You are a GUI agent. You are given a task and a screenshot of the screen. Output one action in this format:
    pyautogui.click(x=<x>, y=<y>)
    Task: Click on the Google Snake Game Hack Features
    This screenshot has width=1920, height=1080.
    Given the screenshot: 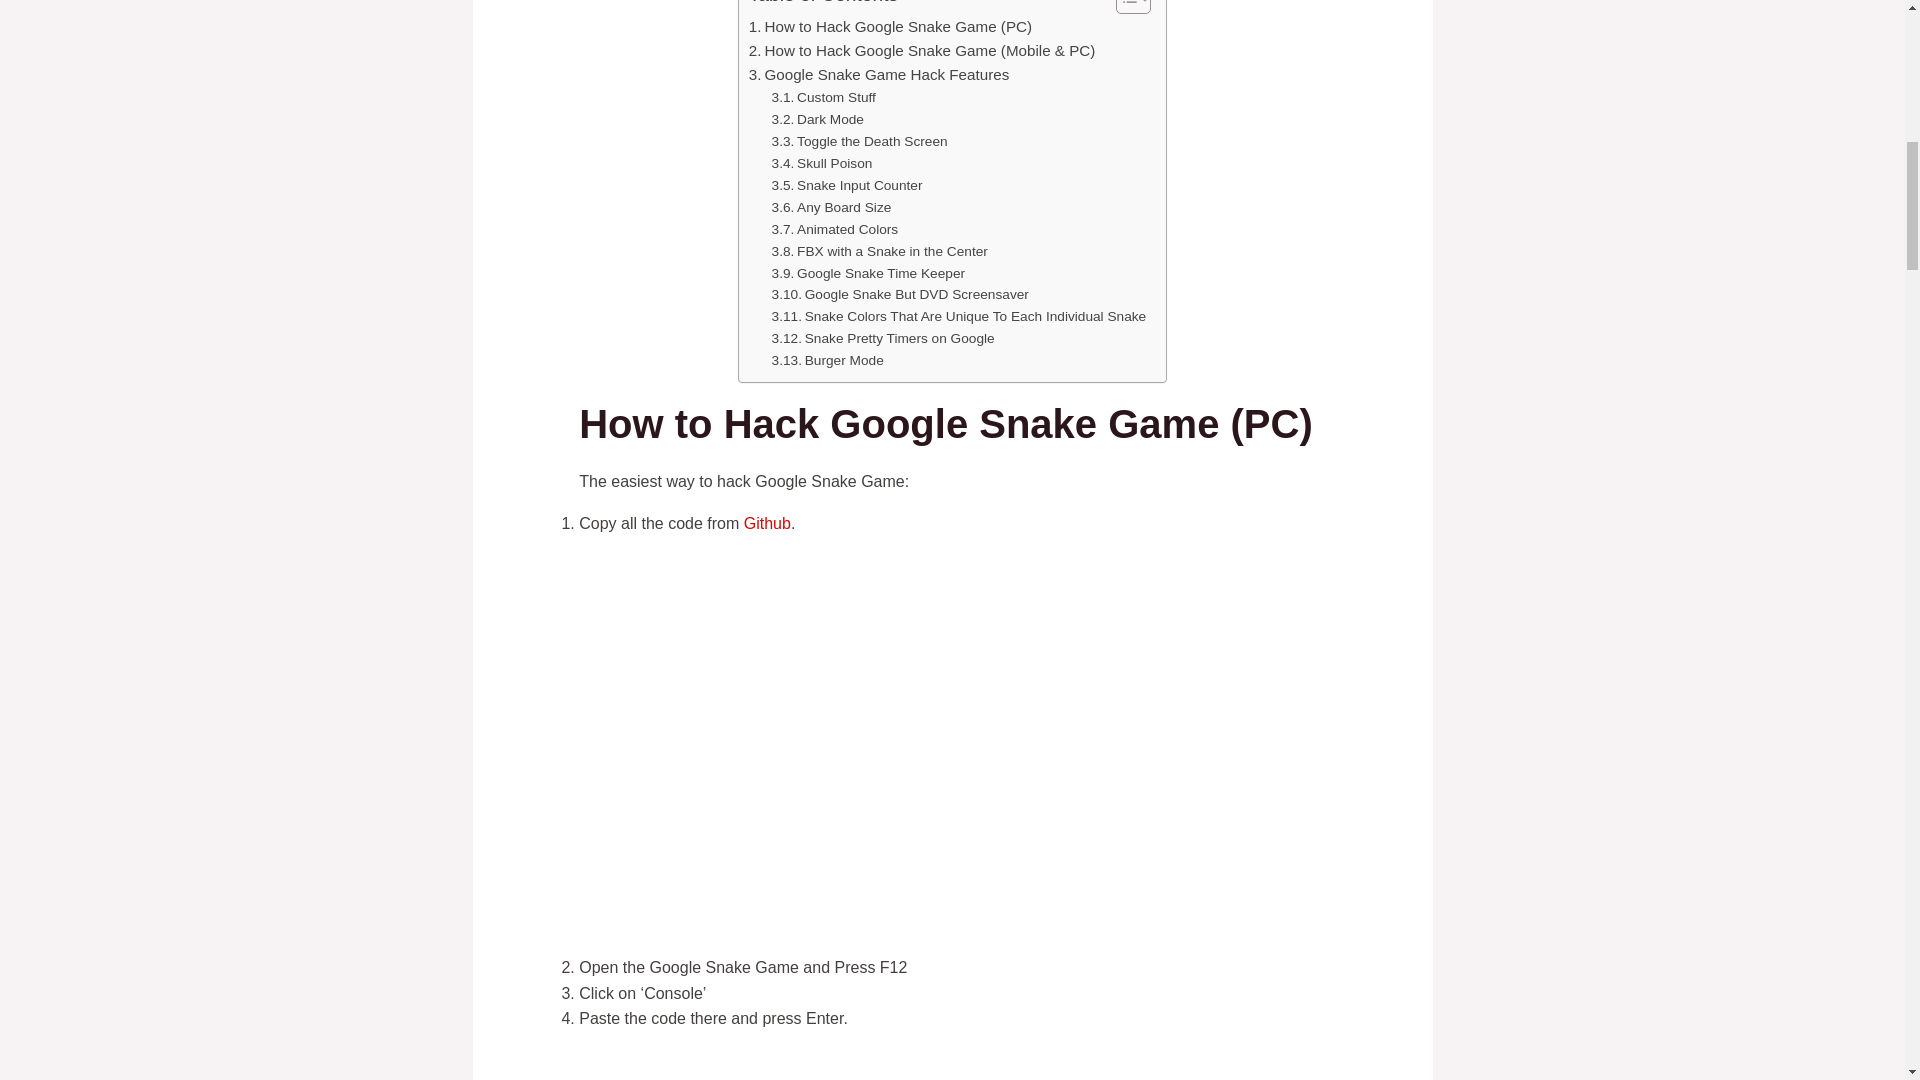 What is the action you would take?
    pyautogui.click(x=878, y=74)
    